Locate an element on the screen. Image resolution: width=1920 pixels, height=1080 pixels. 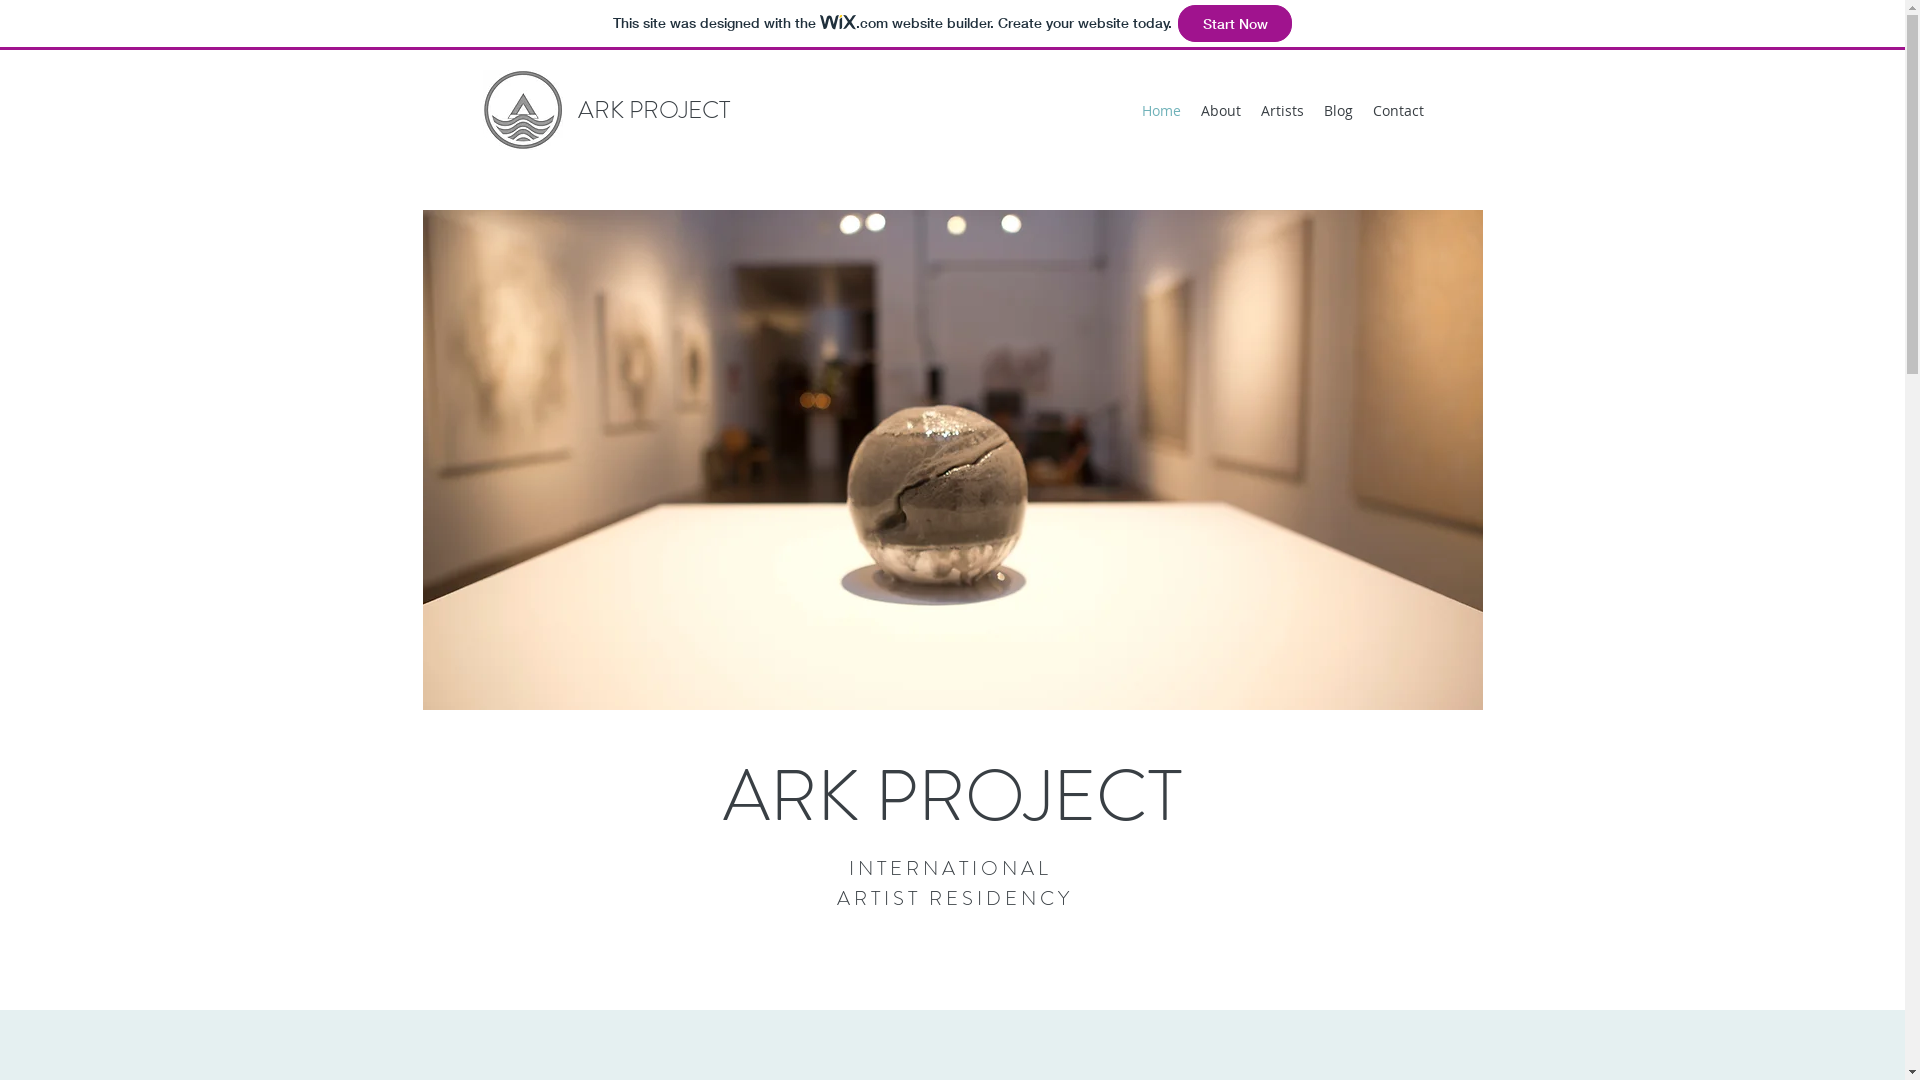
About is located at coordinates (1220, 111).